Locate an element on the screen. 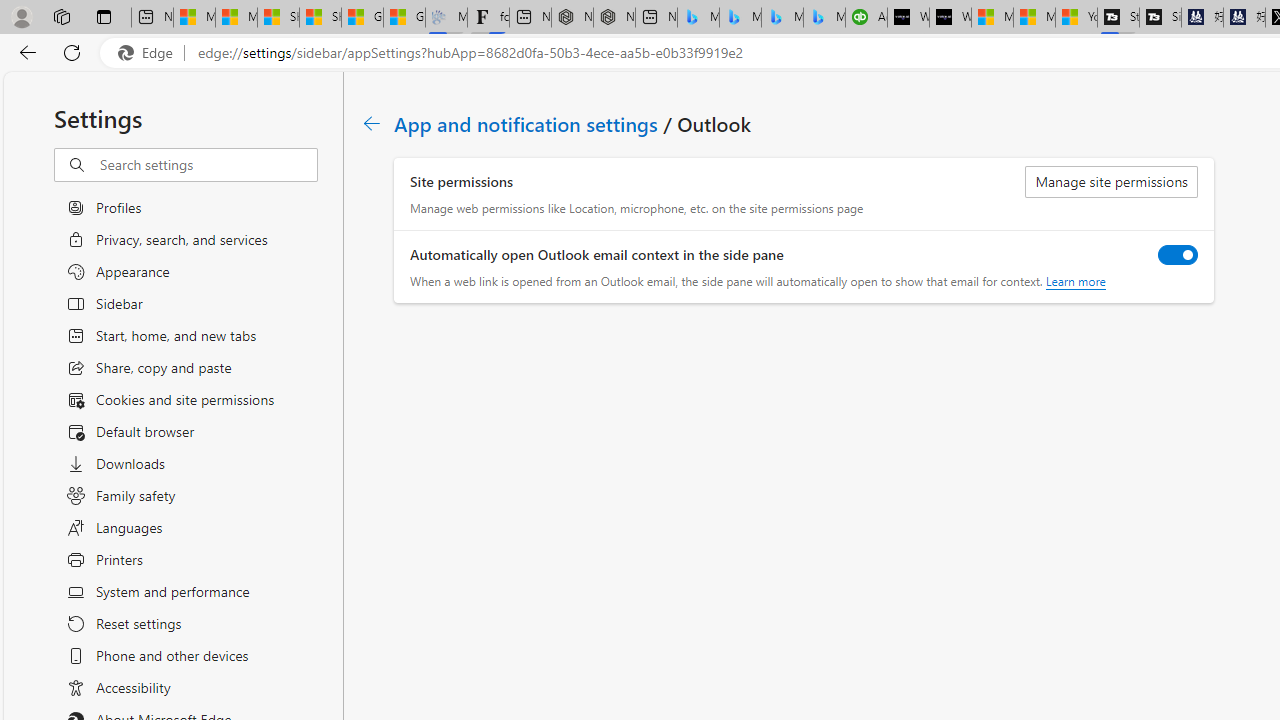 Image resolution: width=1280 pixels, height=720 pixels. Microsoft Bing Travel - Shangri-La Hotel Bangkok is located at coordinates (824, 18).